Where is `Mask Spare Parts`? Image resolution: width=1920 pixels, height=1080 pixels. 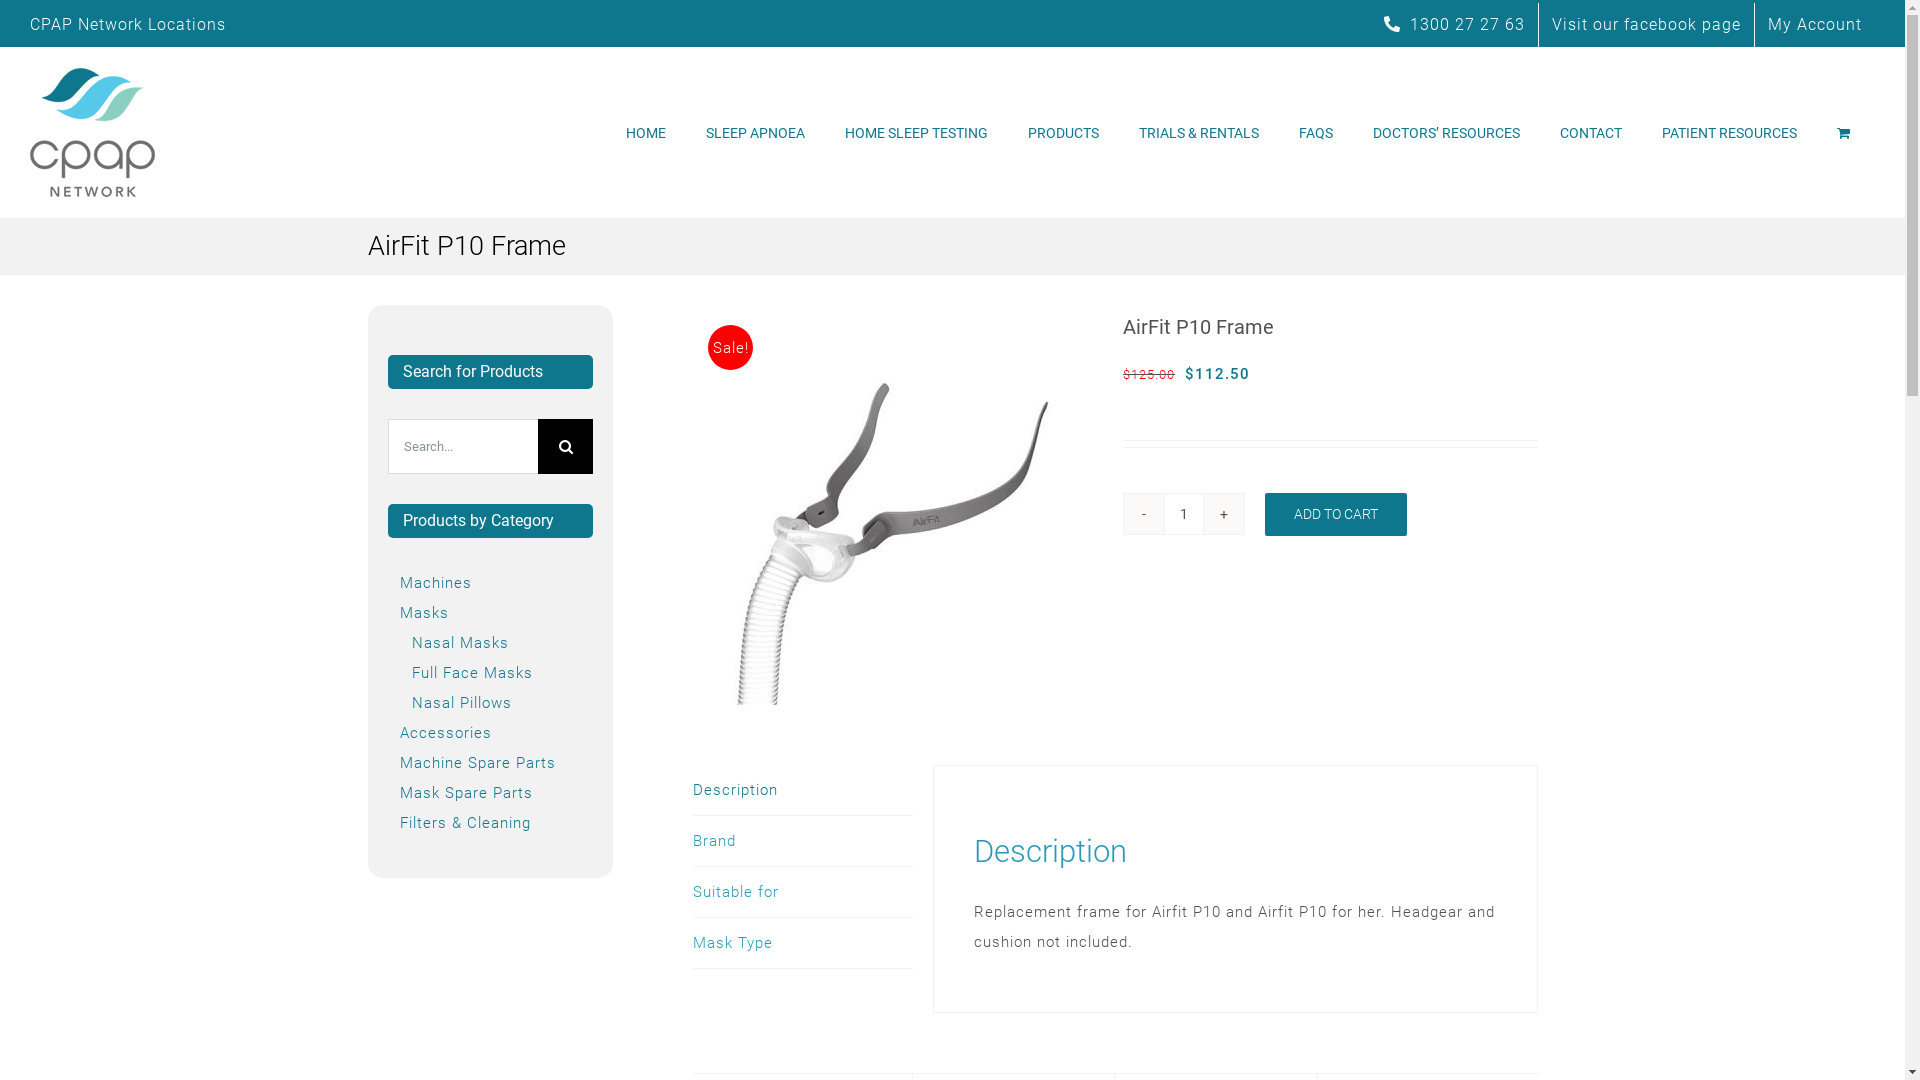 Mask Spare Parts is located at coordinates (466, 793).